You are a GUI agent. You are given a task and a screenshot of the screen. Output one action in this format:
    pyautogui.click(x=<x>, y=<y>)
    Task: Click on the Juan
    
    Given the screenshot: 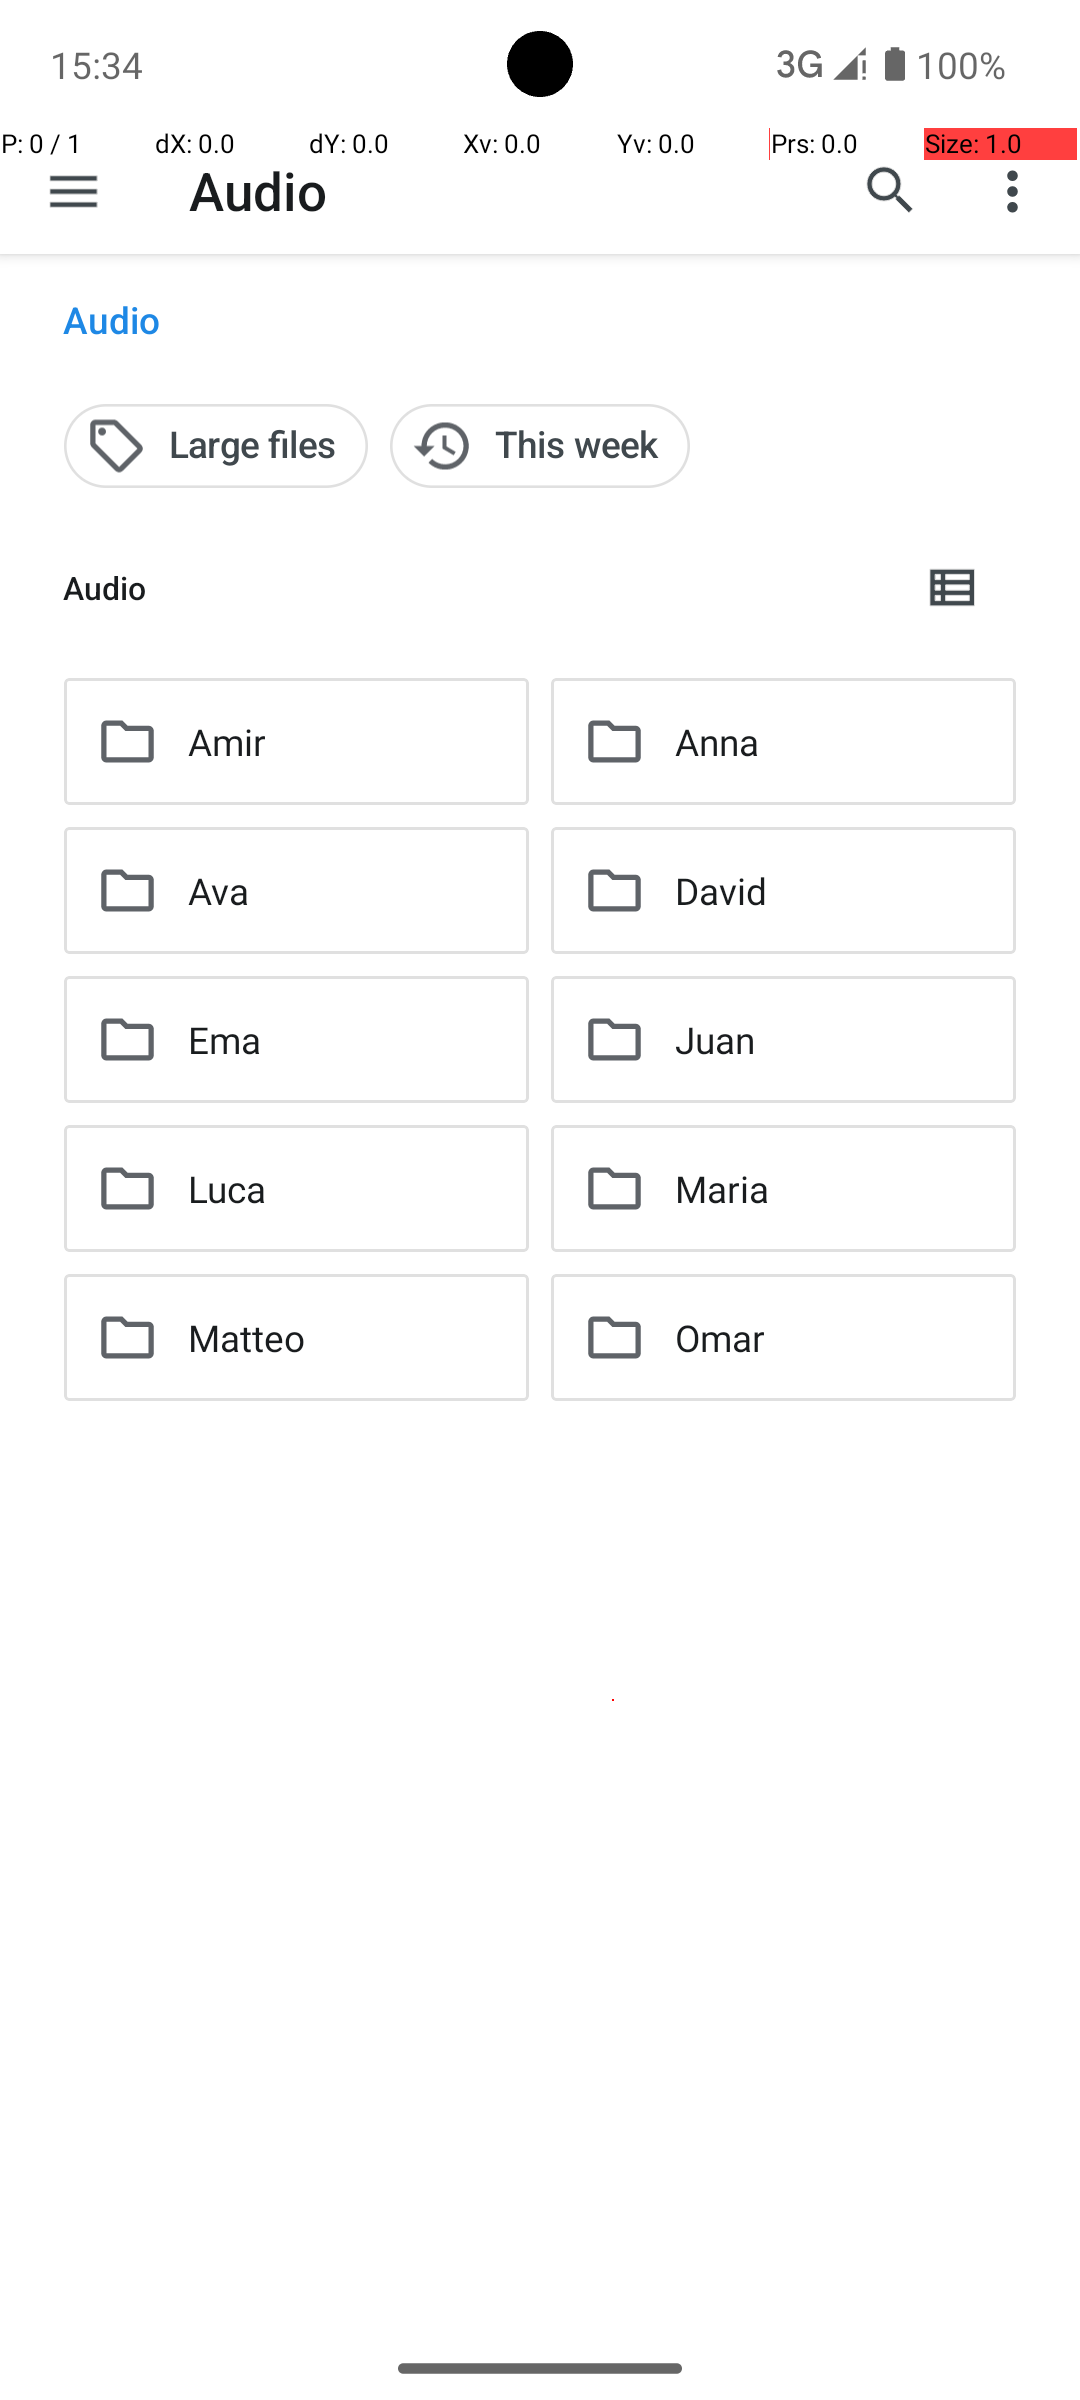 What is the action you would take?
    pyautogui.click(x=715, y=1040)
    